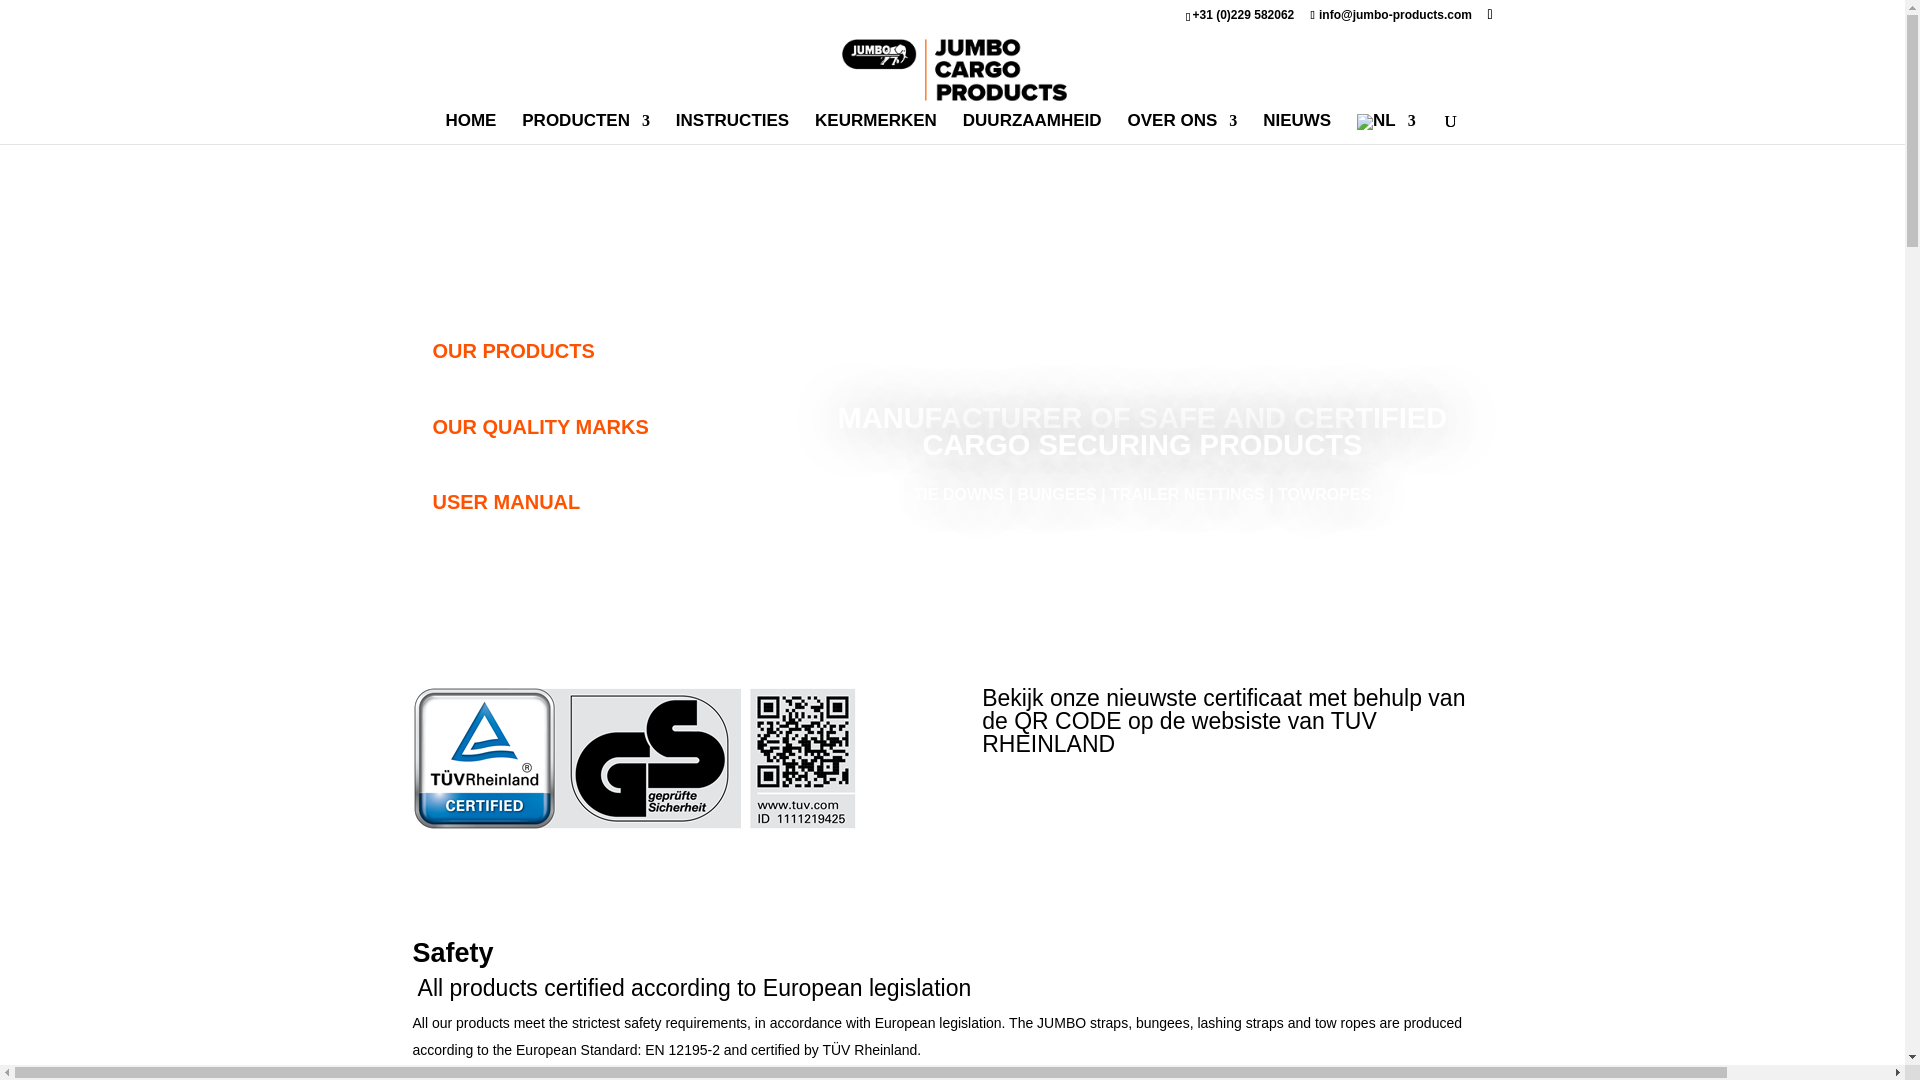 This screenshot has width=1920, height=1080. What do you see at coordinates (586, 128) in the screenshot?
I see `PRODUCTEN` at bounding box center [586, 128].